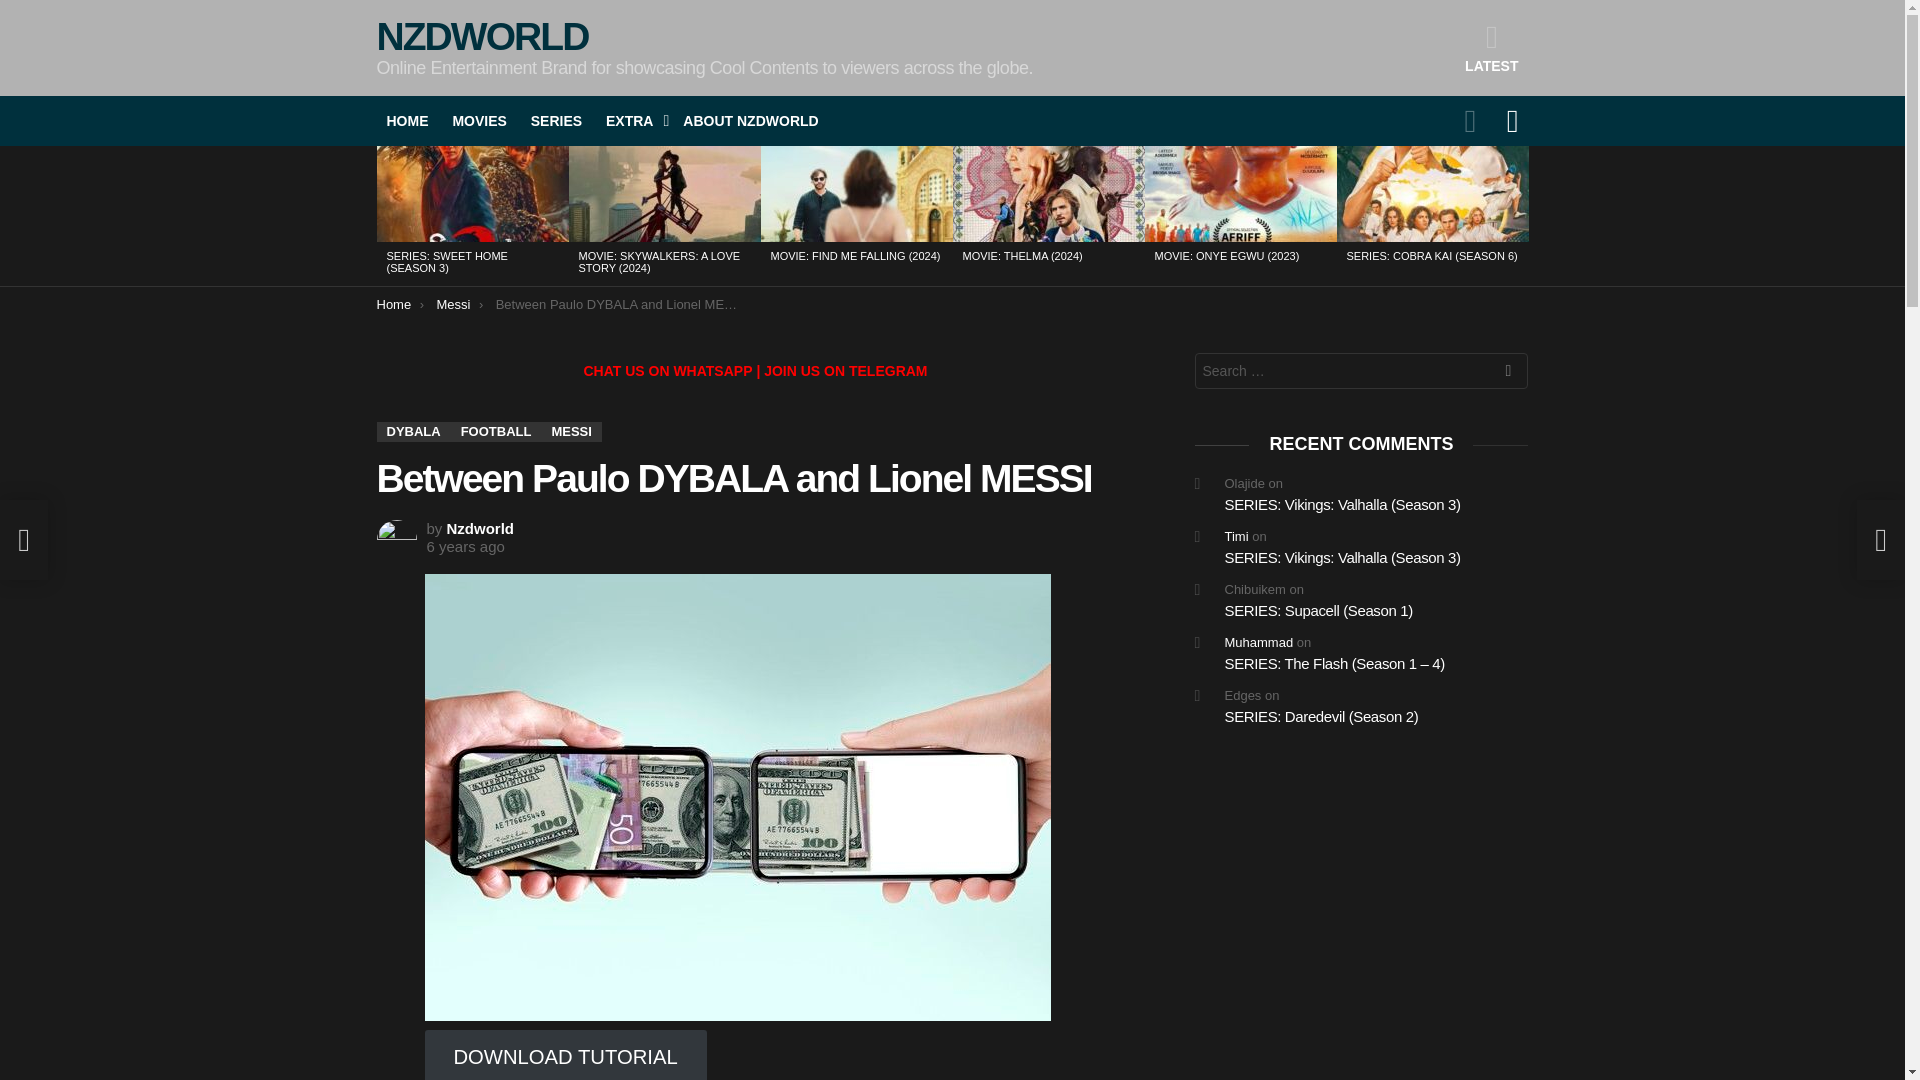 The image size is (1920, 1080). What do you see at coordinates (393, 304) in the screenshot?
I see `Home` at bounding box center [393, 304].